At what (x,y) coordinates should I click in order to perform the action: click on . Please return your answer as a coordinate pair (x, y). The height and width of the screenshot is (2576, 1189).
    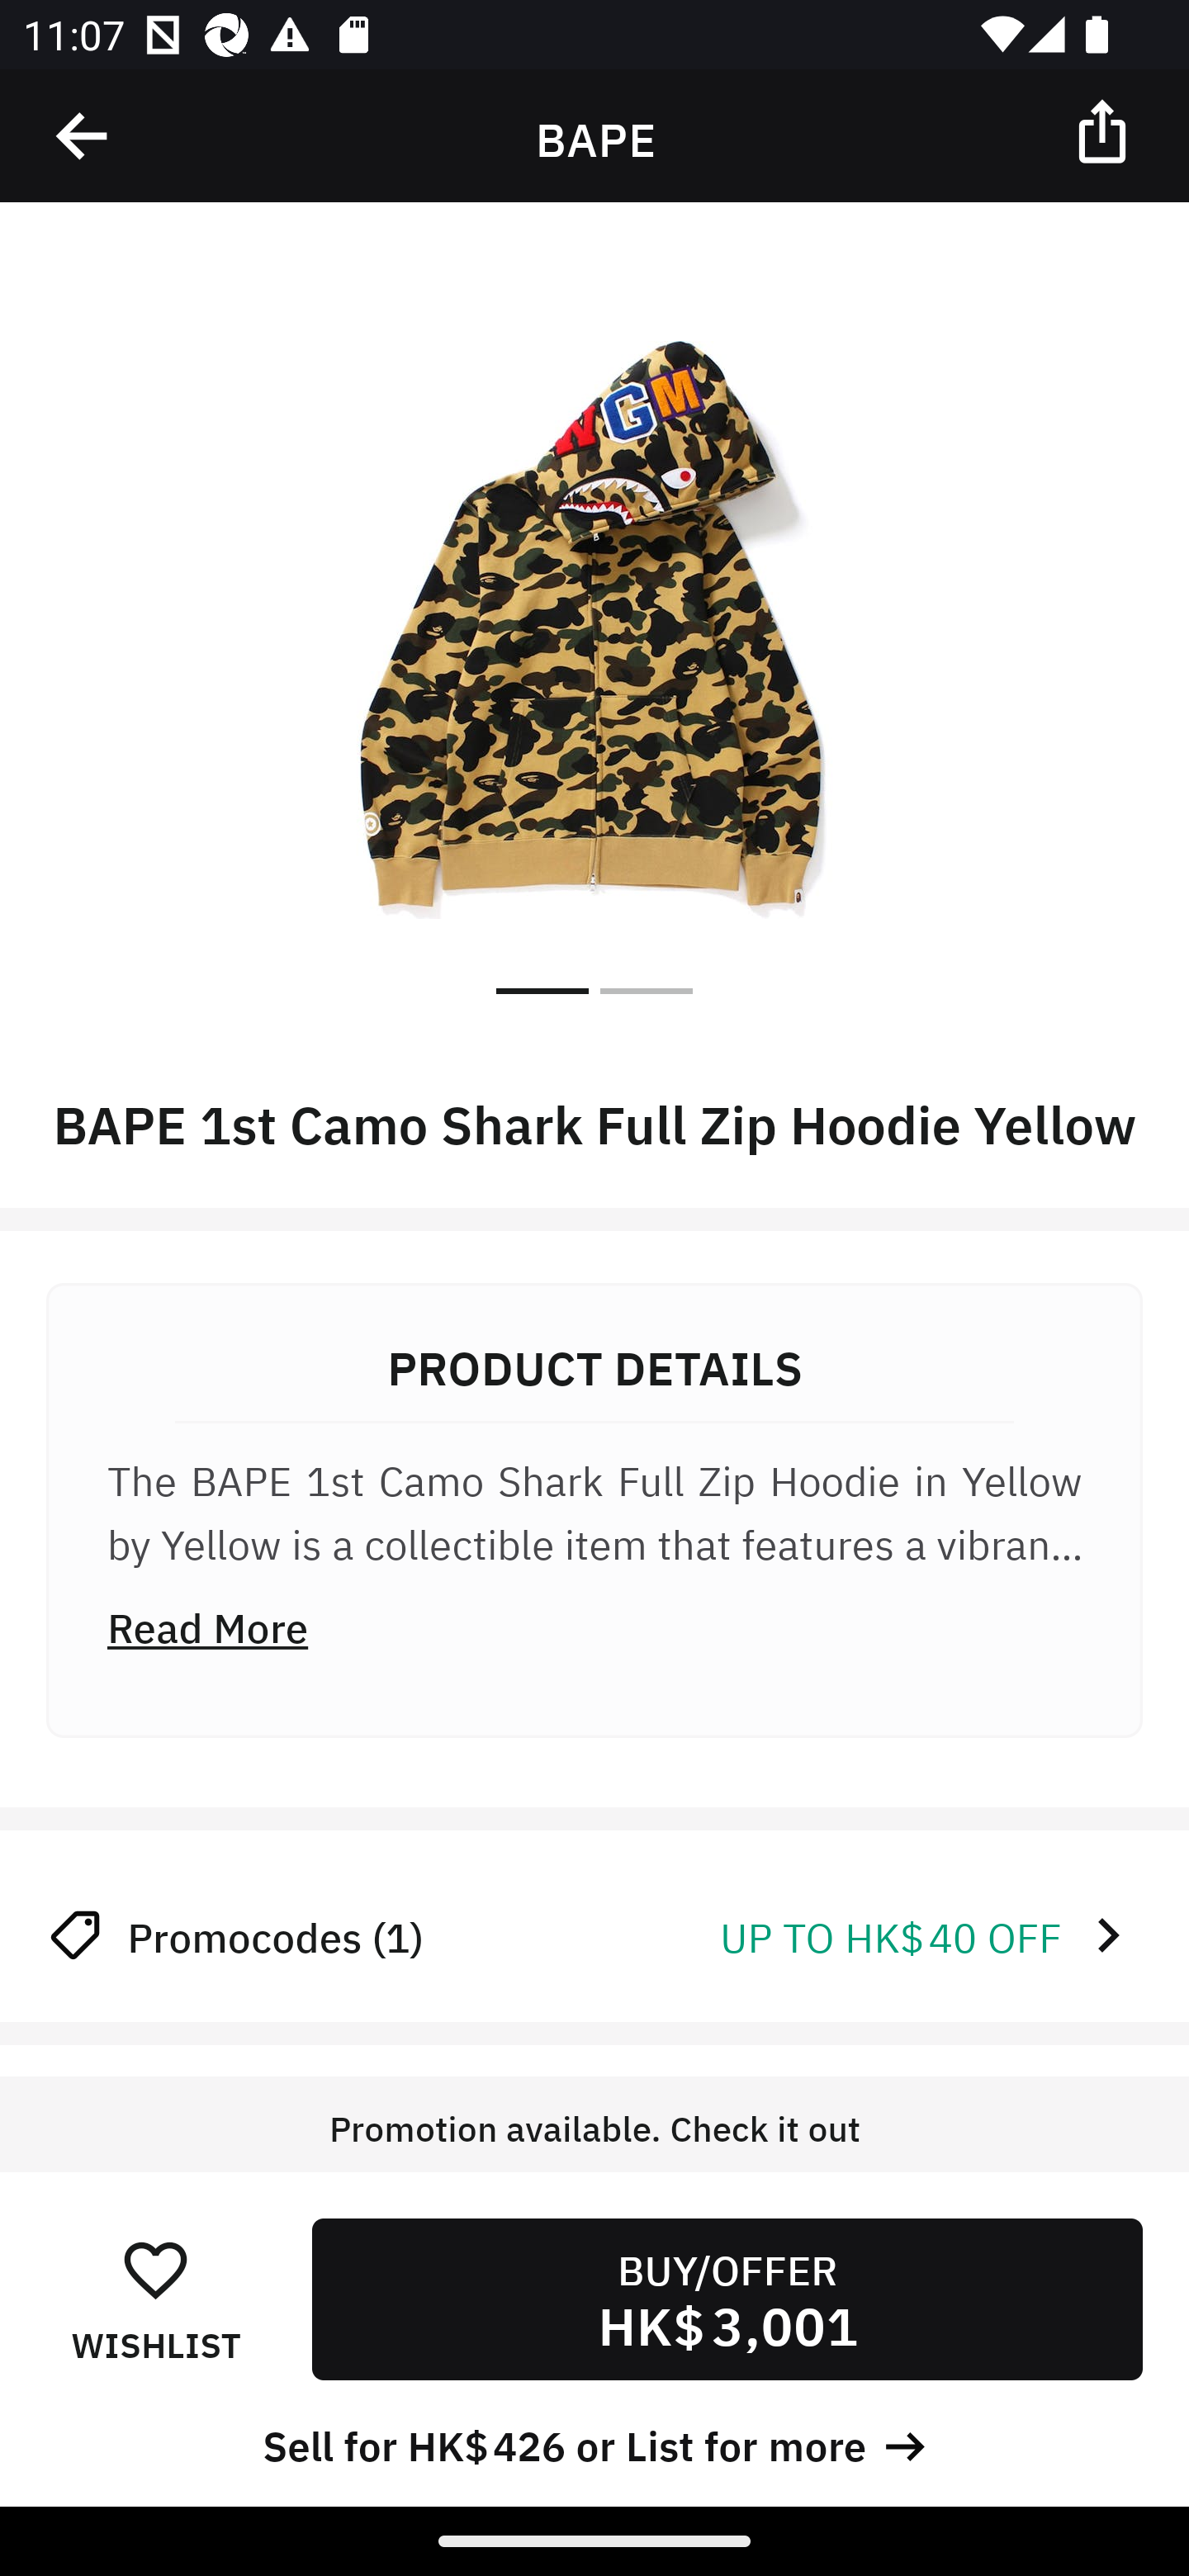
    Looking at the image, I should click on (1105, 130).